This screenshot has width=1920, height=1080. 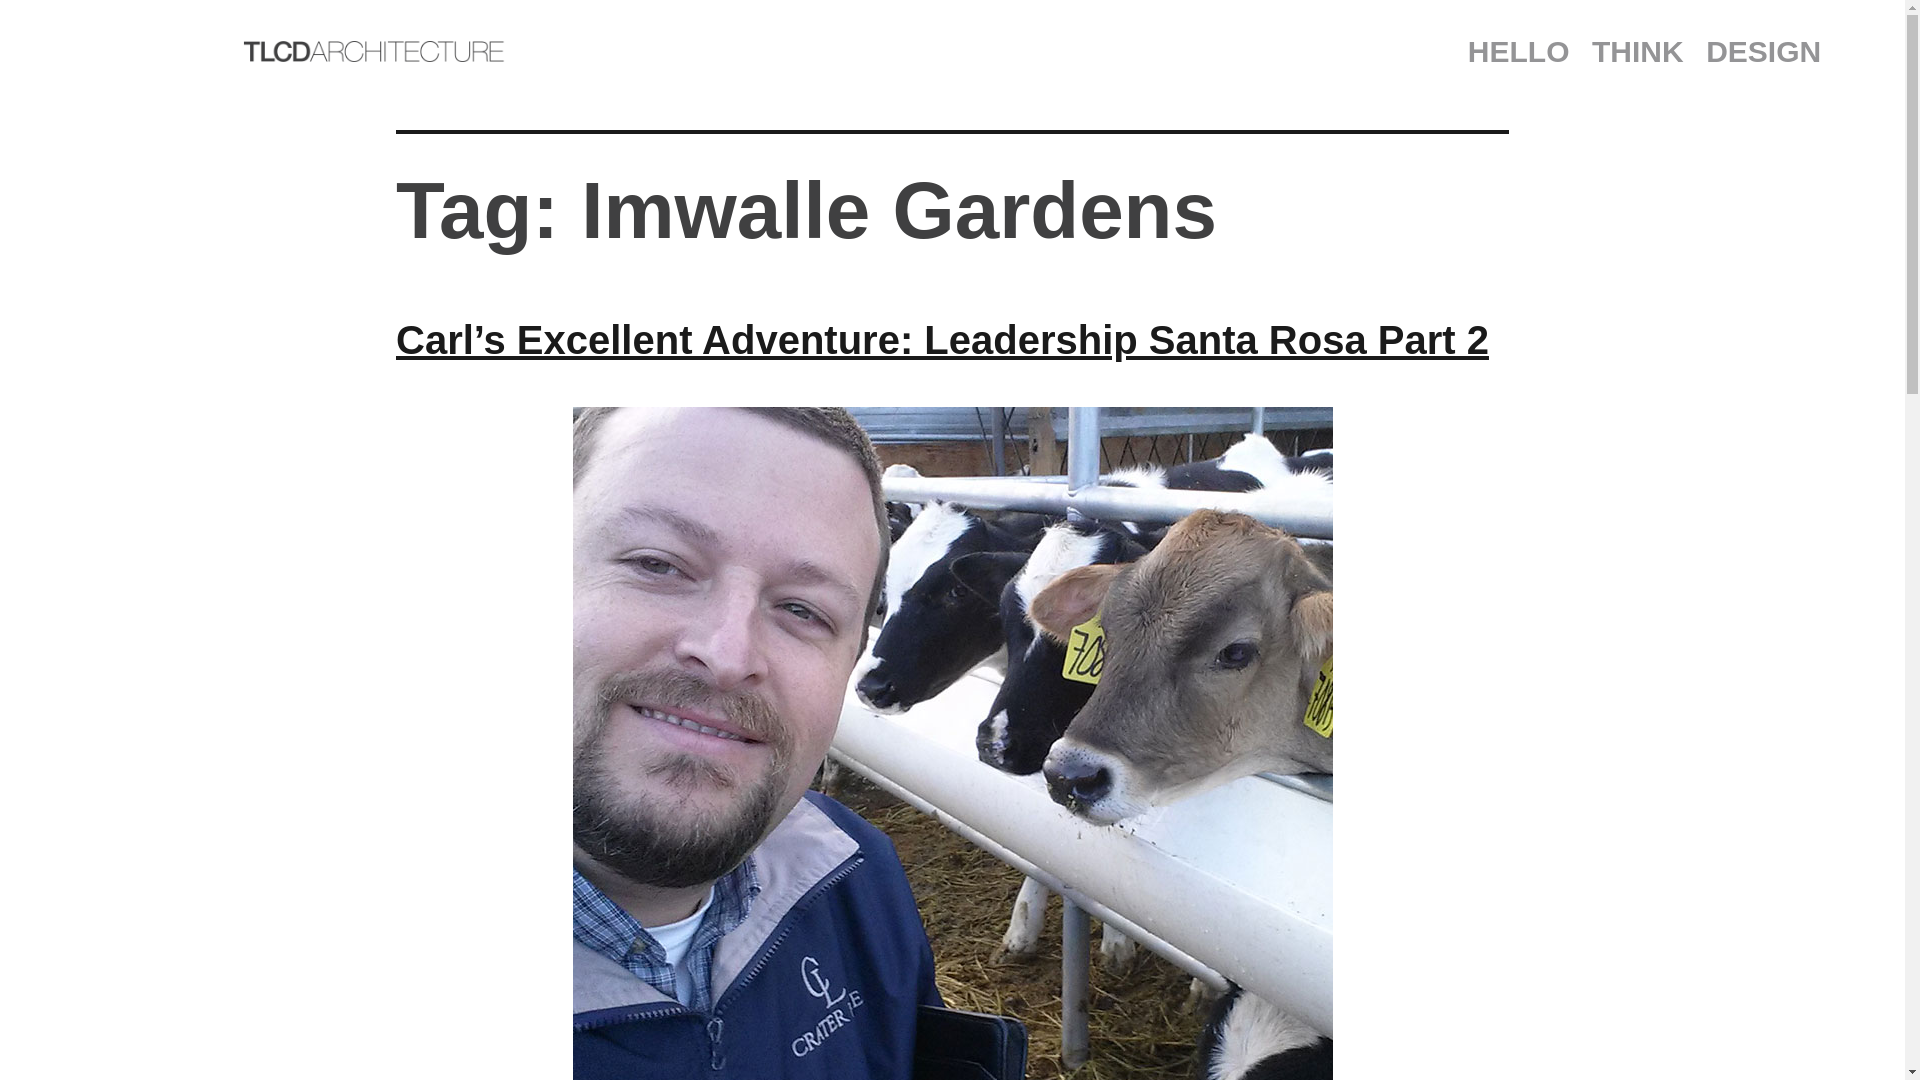 I want to click on DESIGN, so click(x=1764, y=51).